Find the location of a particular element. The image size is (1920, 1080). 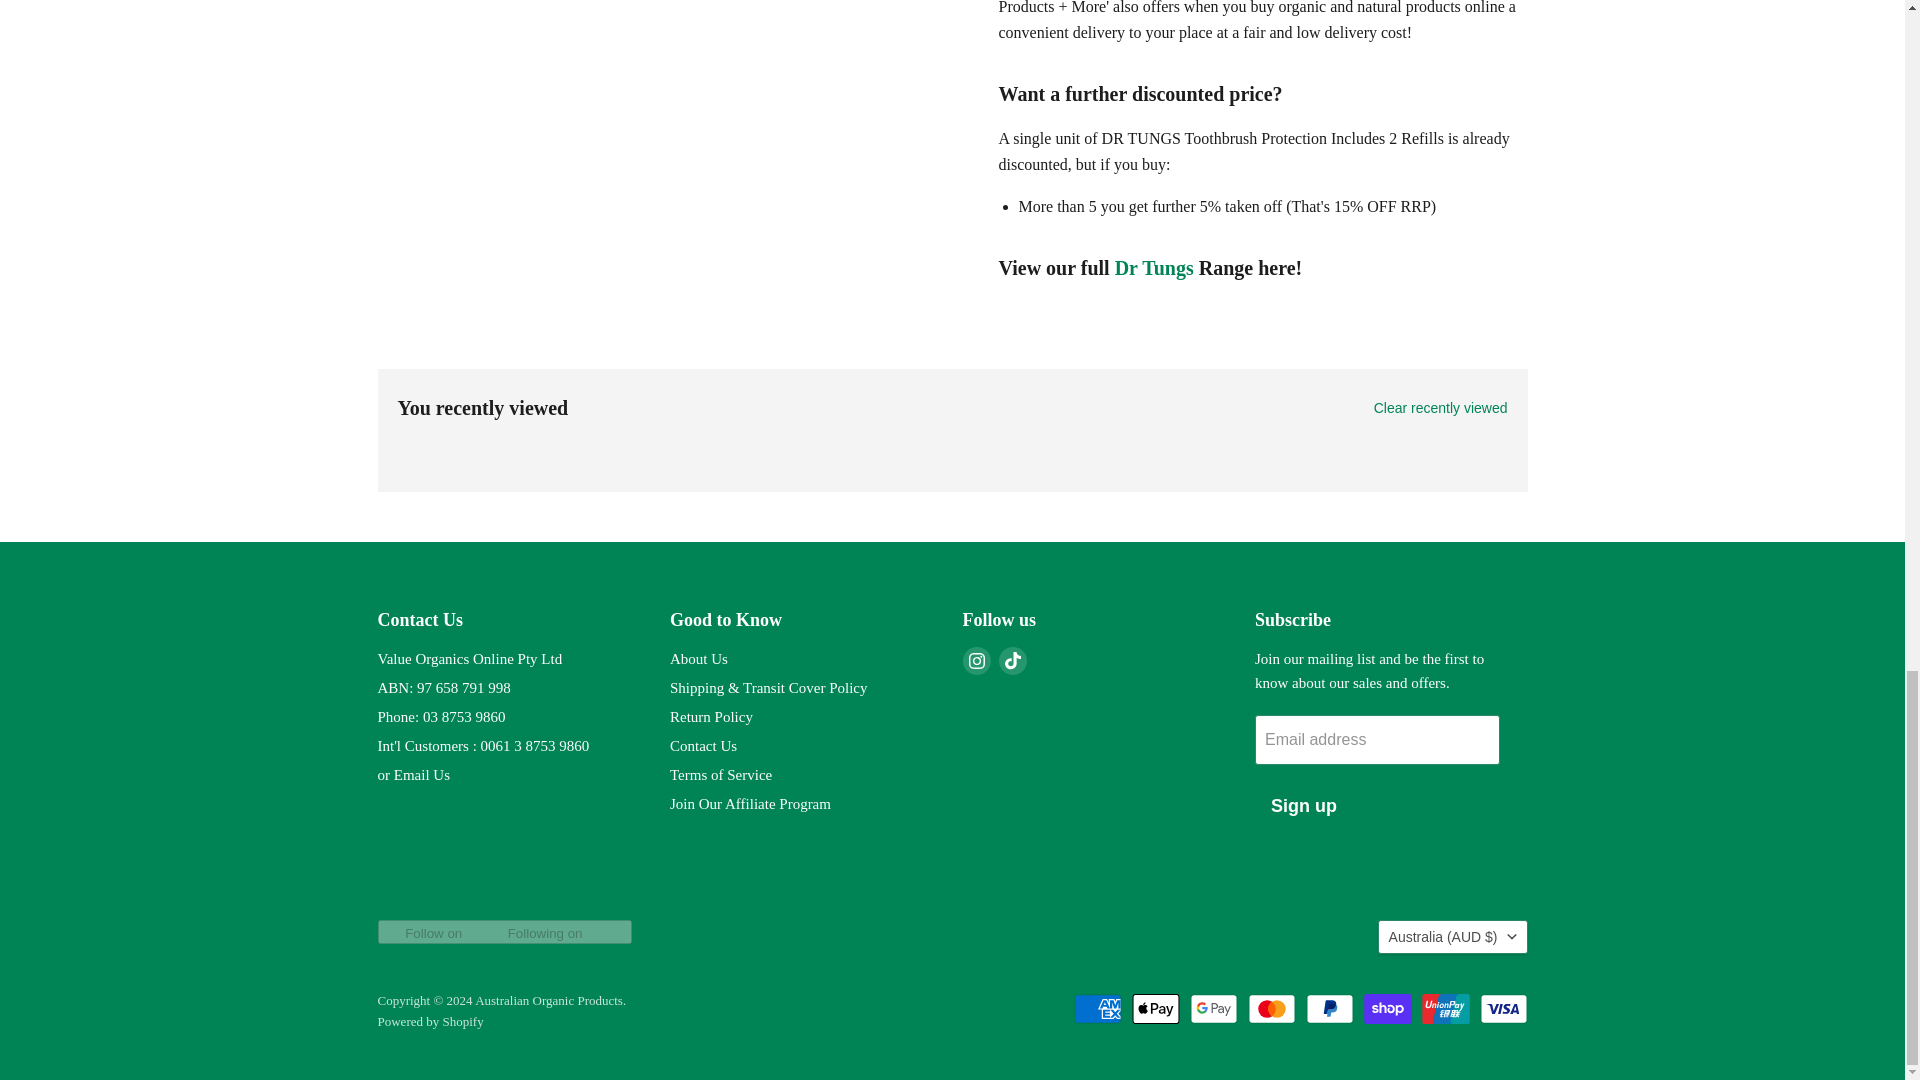

American Express is located at coordinates (1097, 1008).